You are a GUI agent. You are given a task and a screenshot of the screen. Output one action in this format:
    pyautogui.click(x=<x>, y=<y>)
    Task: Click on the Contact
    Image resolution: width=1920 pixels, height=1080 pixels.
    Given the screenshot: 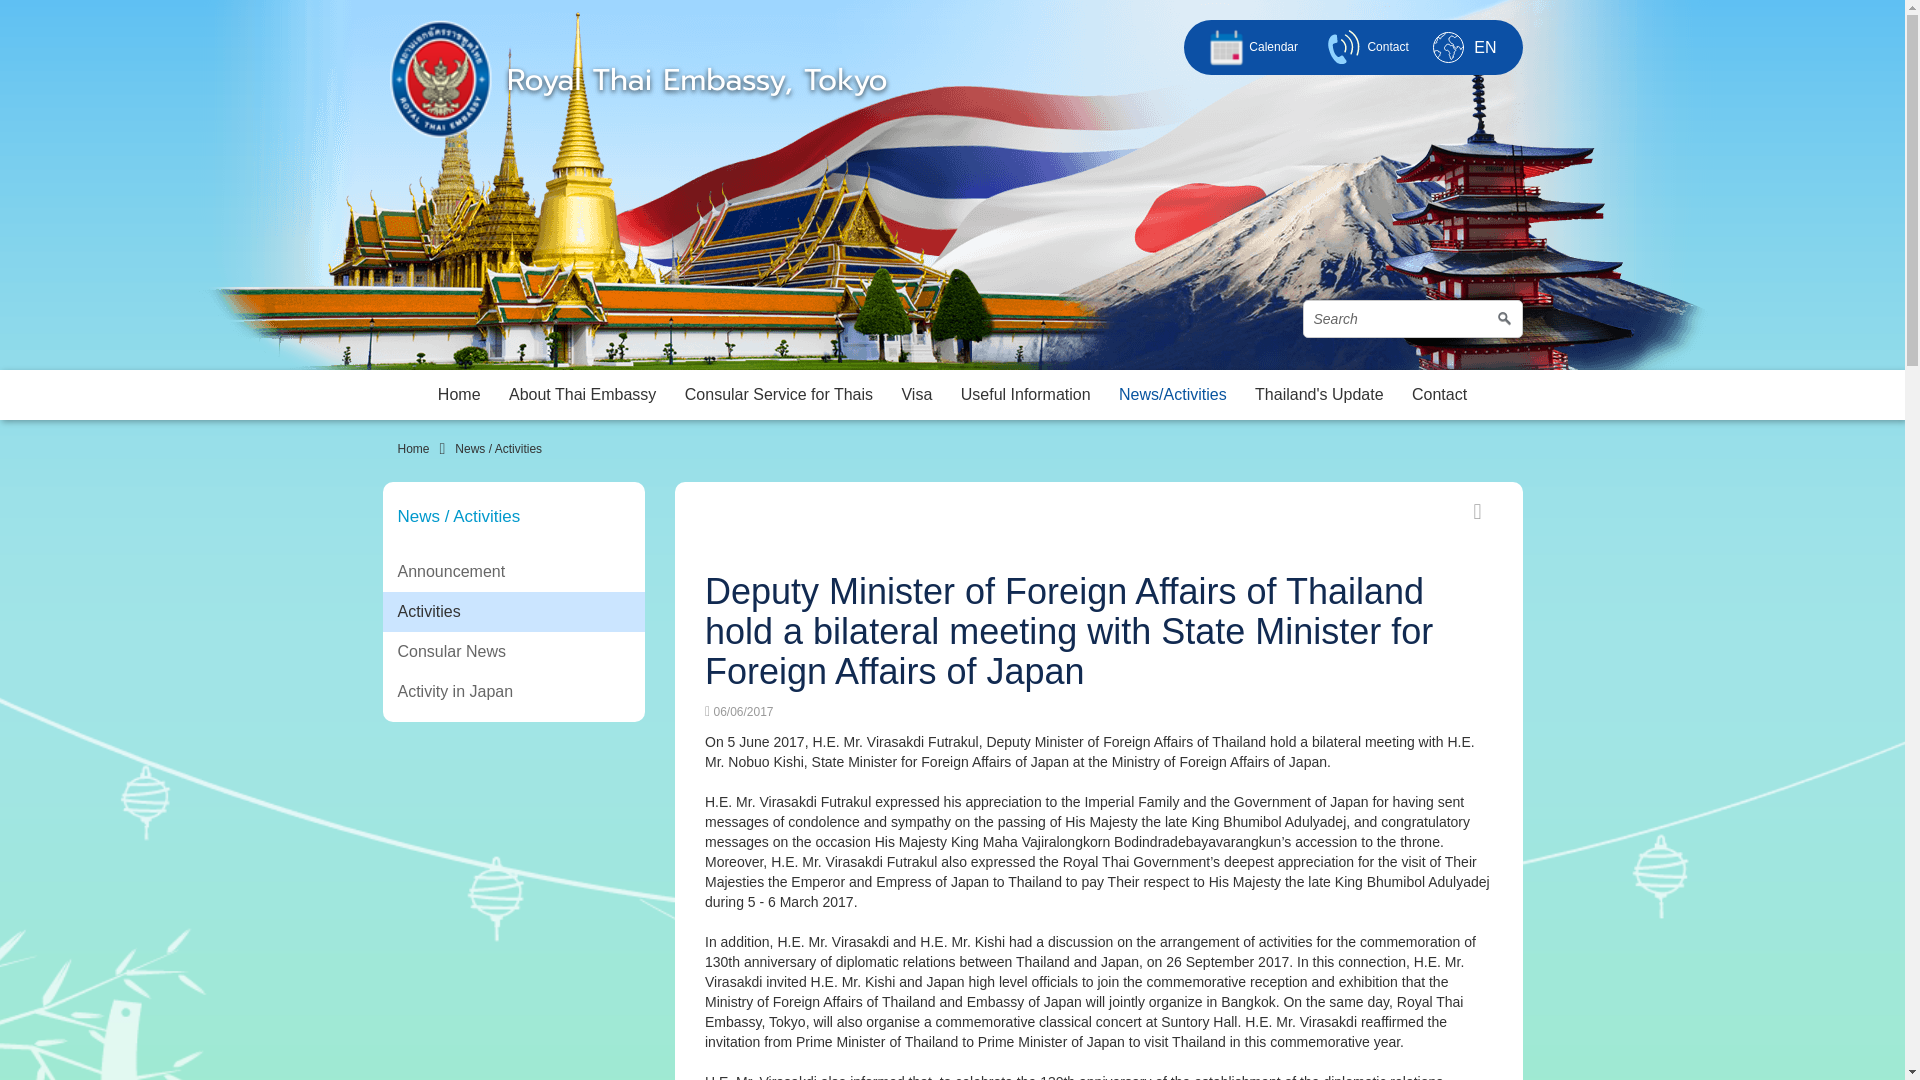 What is the action you would take?
    pyautogui.click(x=1364, y=47)
    